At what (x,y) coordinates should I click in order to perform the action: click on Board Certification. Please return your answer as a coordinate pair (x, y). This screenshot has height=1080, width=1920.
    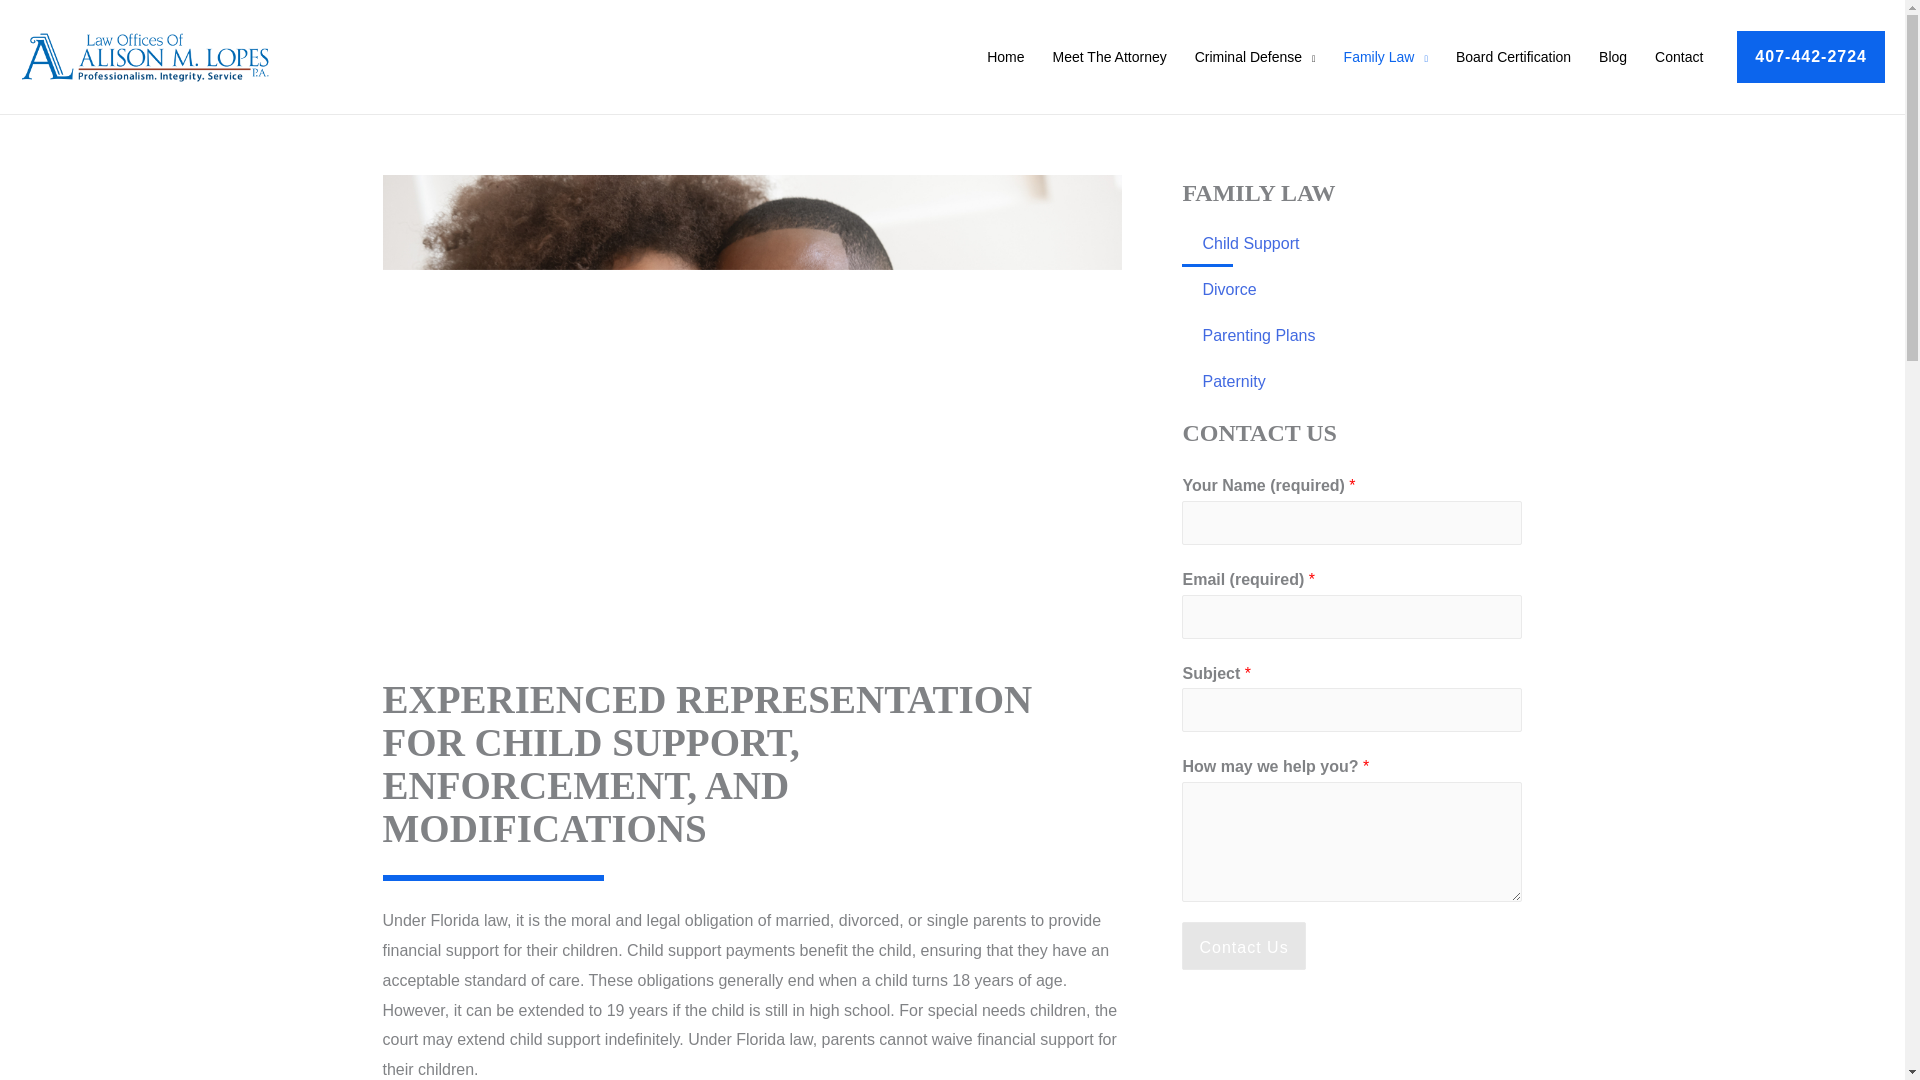
    Looking at the image, I should click on (1513, 56).